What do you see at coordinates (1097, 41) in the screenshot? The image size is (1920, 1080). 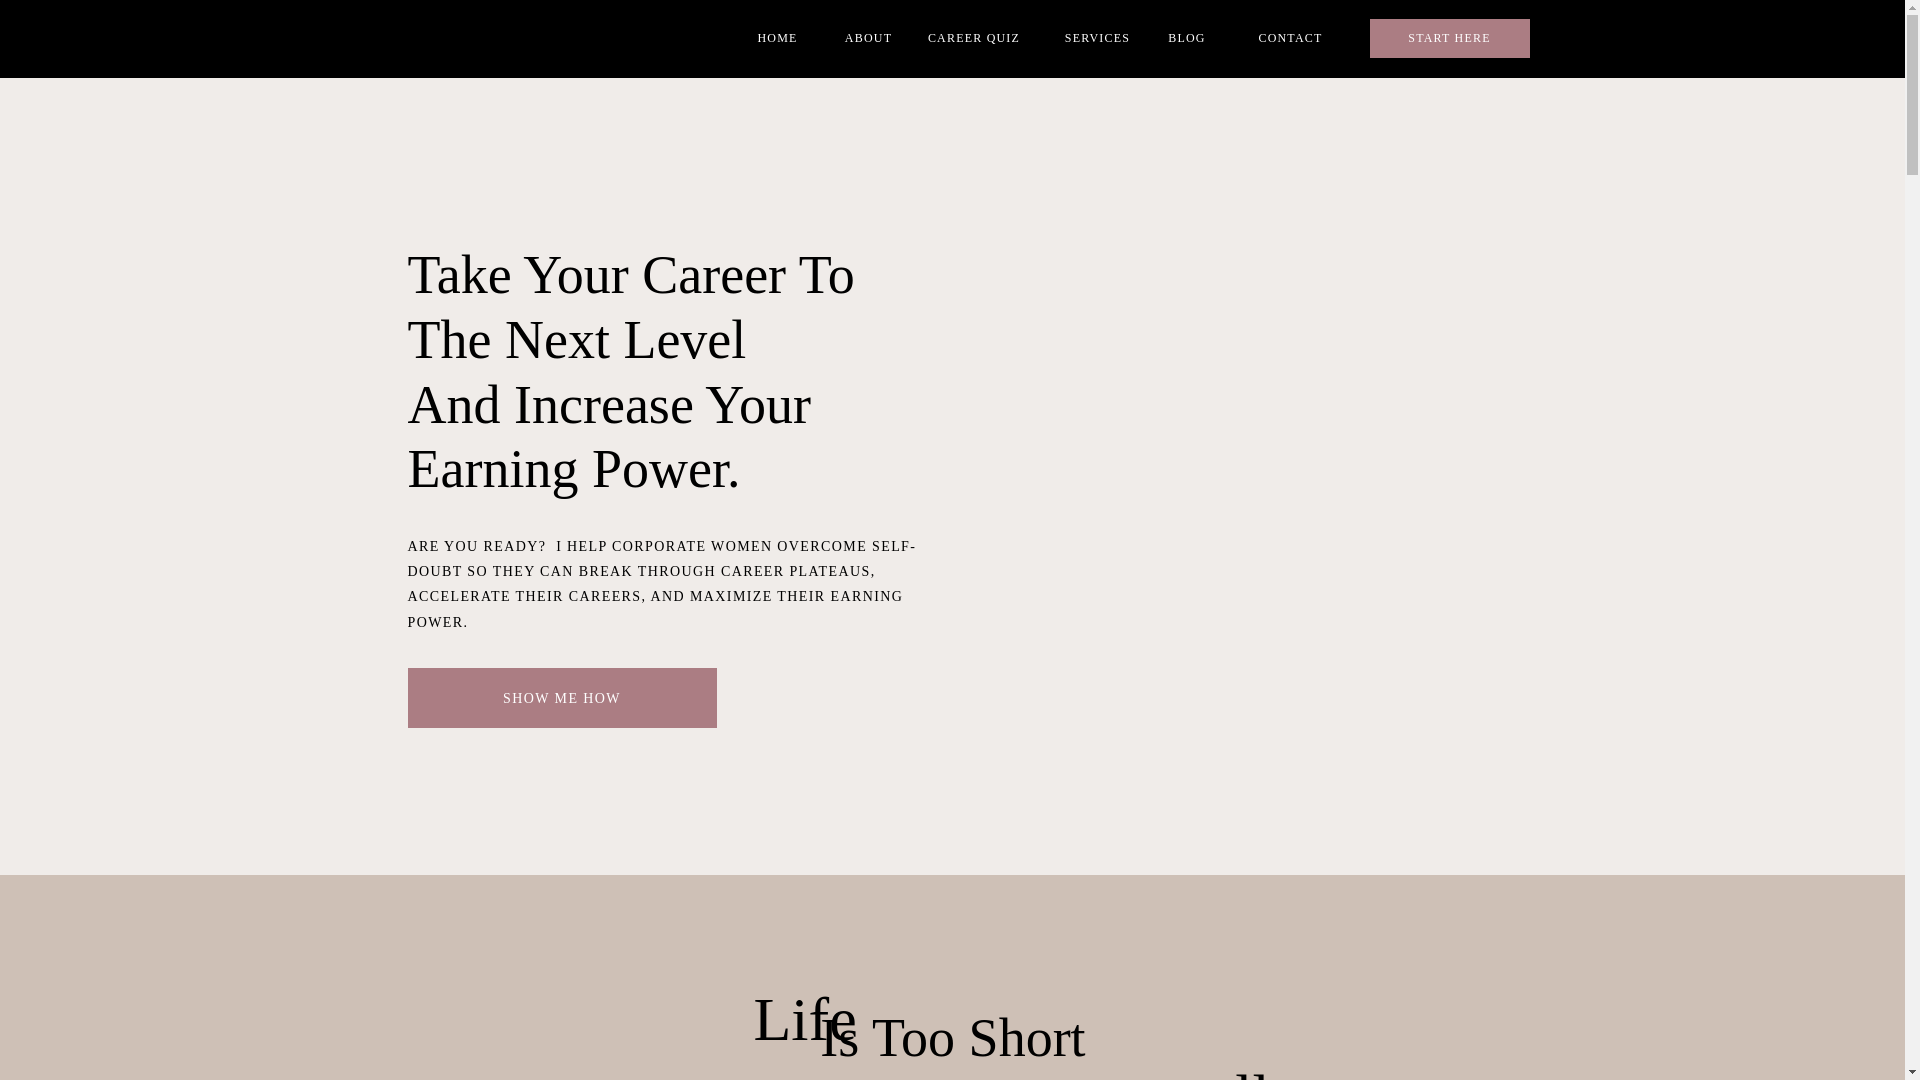 I see `SERVICES` at bounding box center [1097, 41].